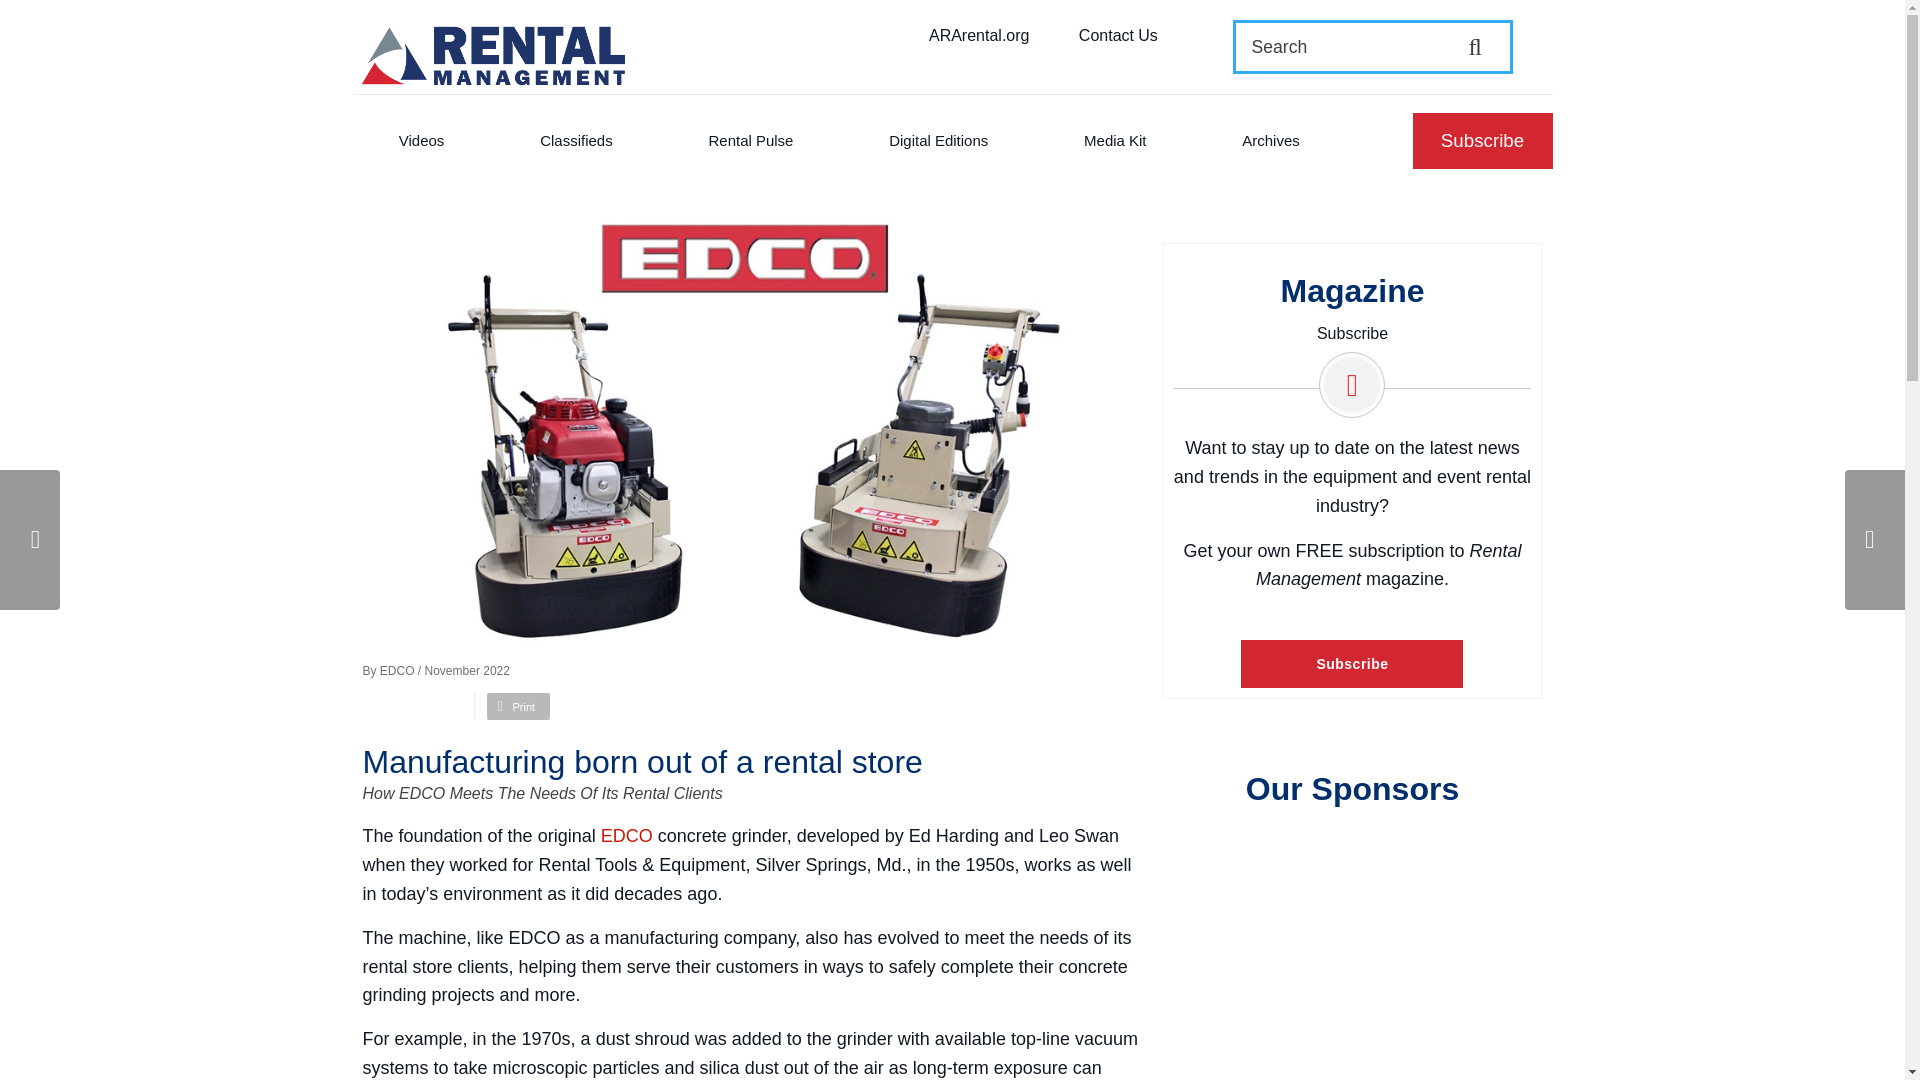 This screenshot has height=1080, width=1920. I want to click on ARArental.org, so click(980, 36).